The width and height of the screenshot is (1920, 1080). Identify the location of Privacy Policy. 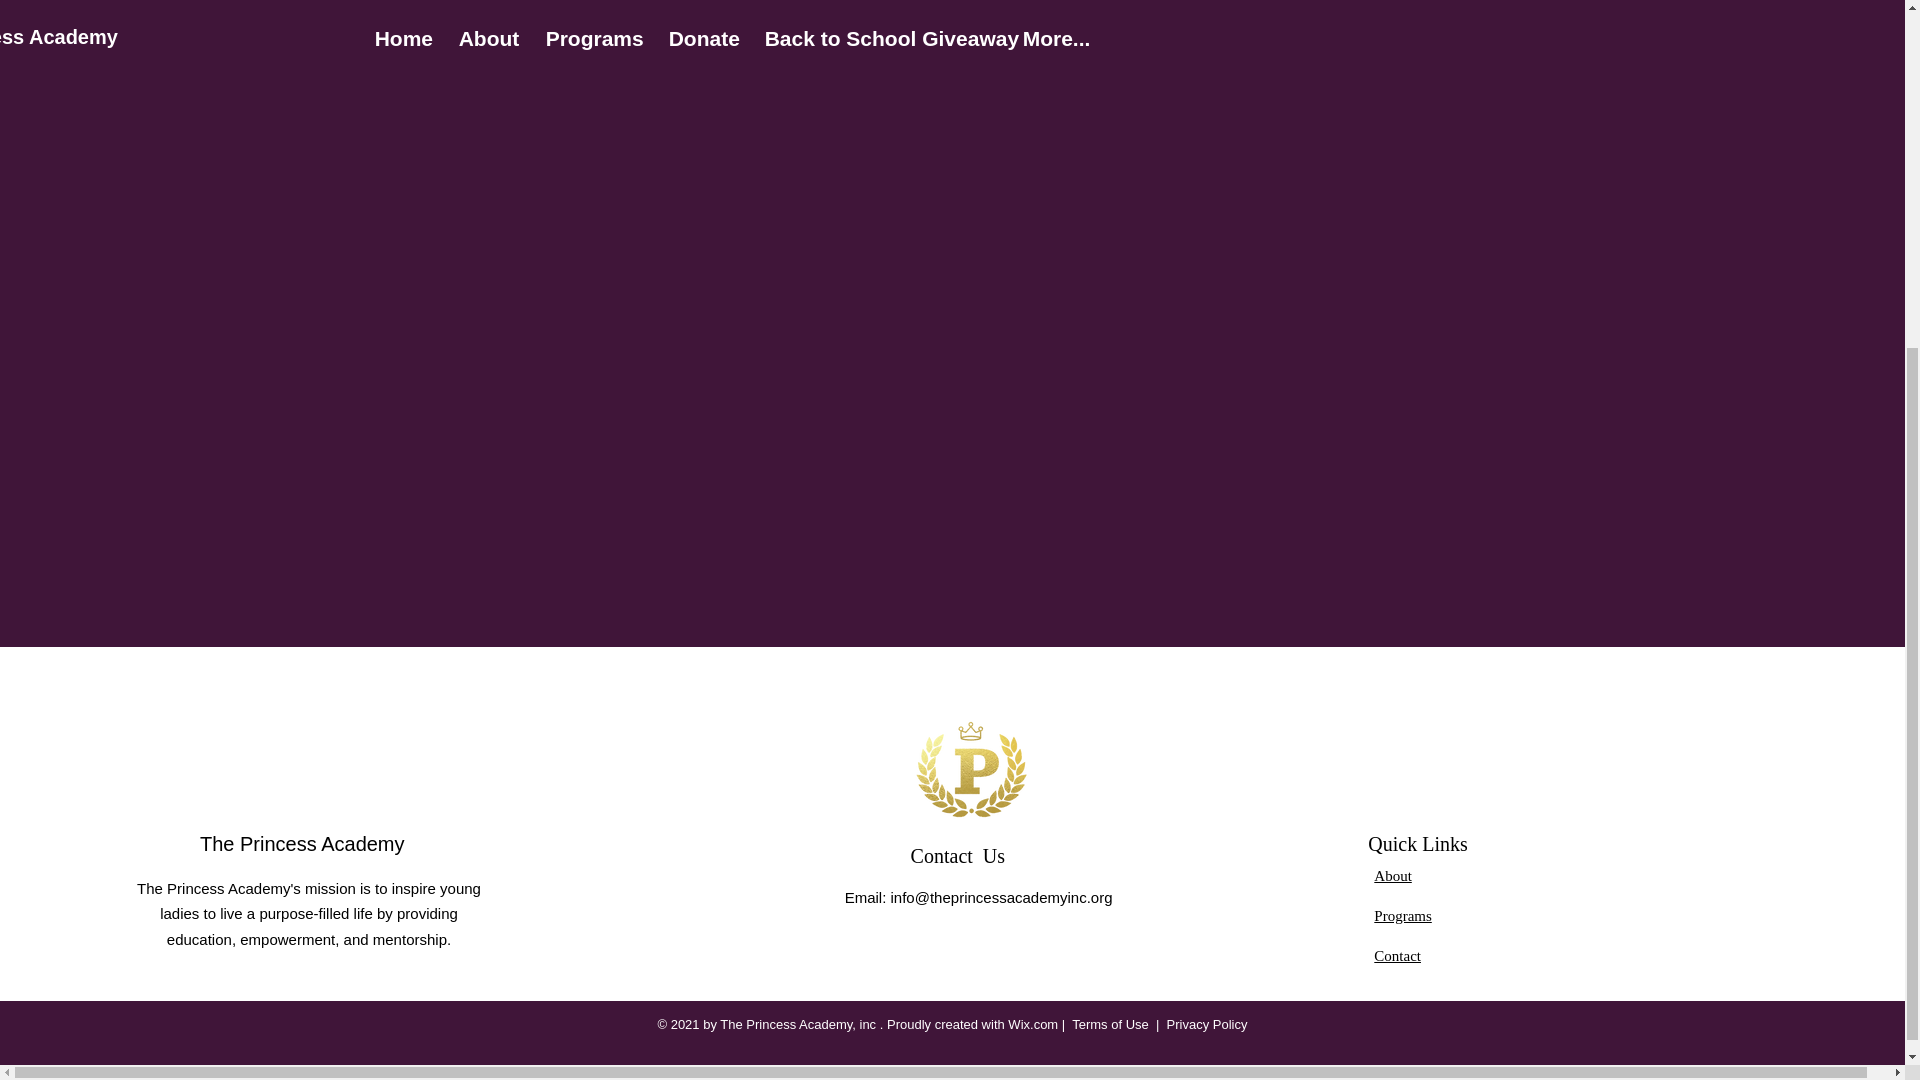
(1208, 1024).